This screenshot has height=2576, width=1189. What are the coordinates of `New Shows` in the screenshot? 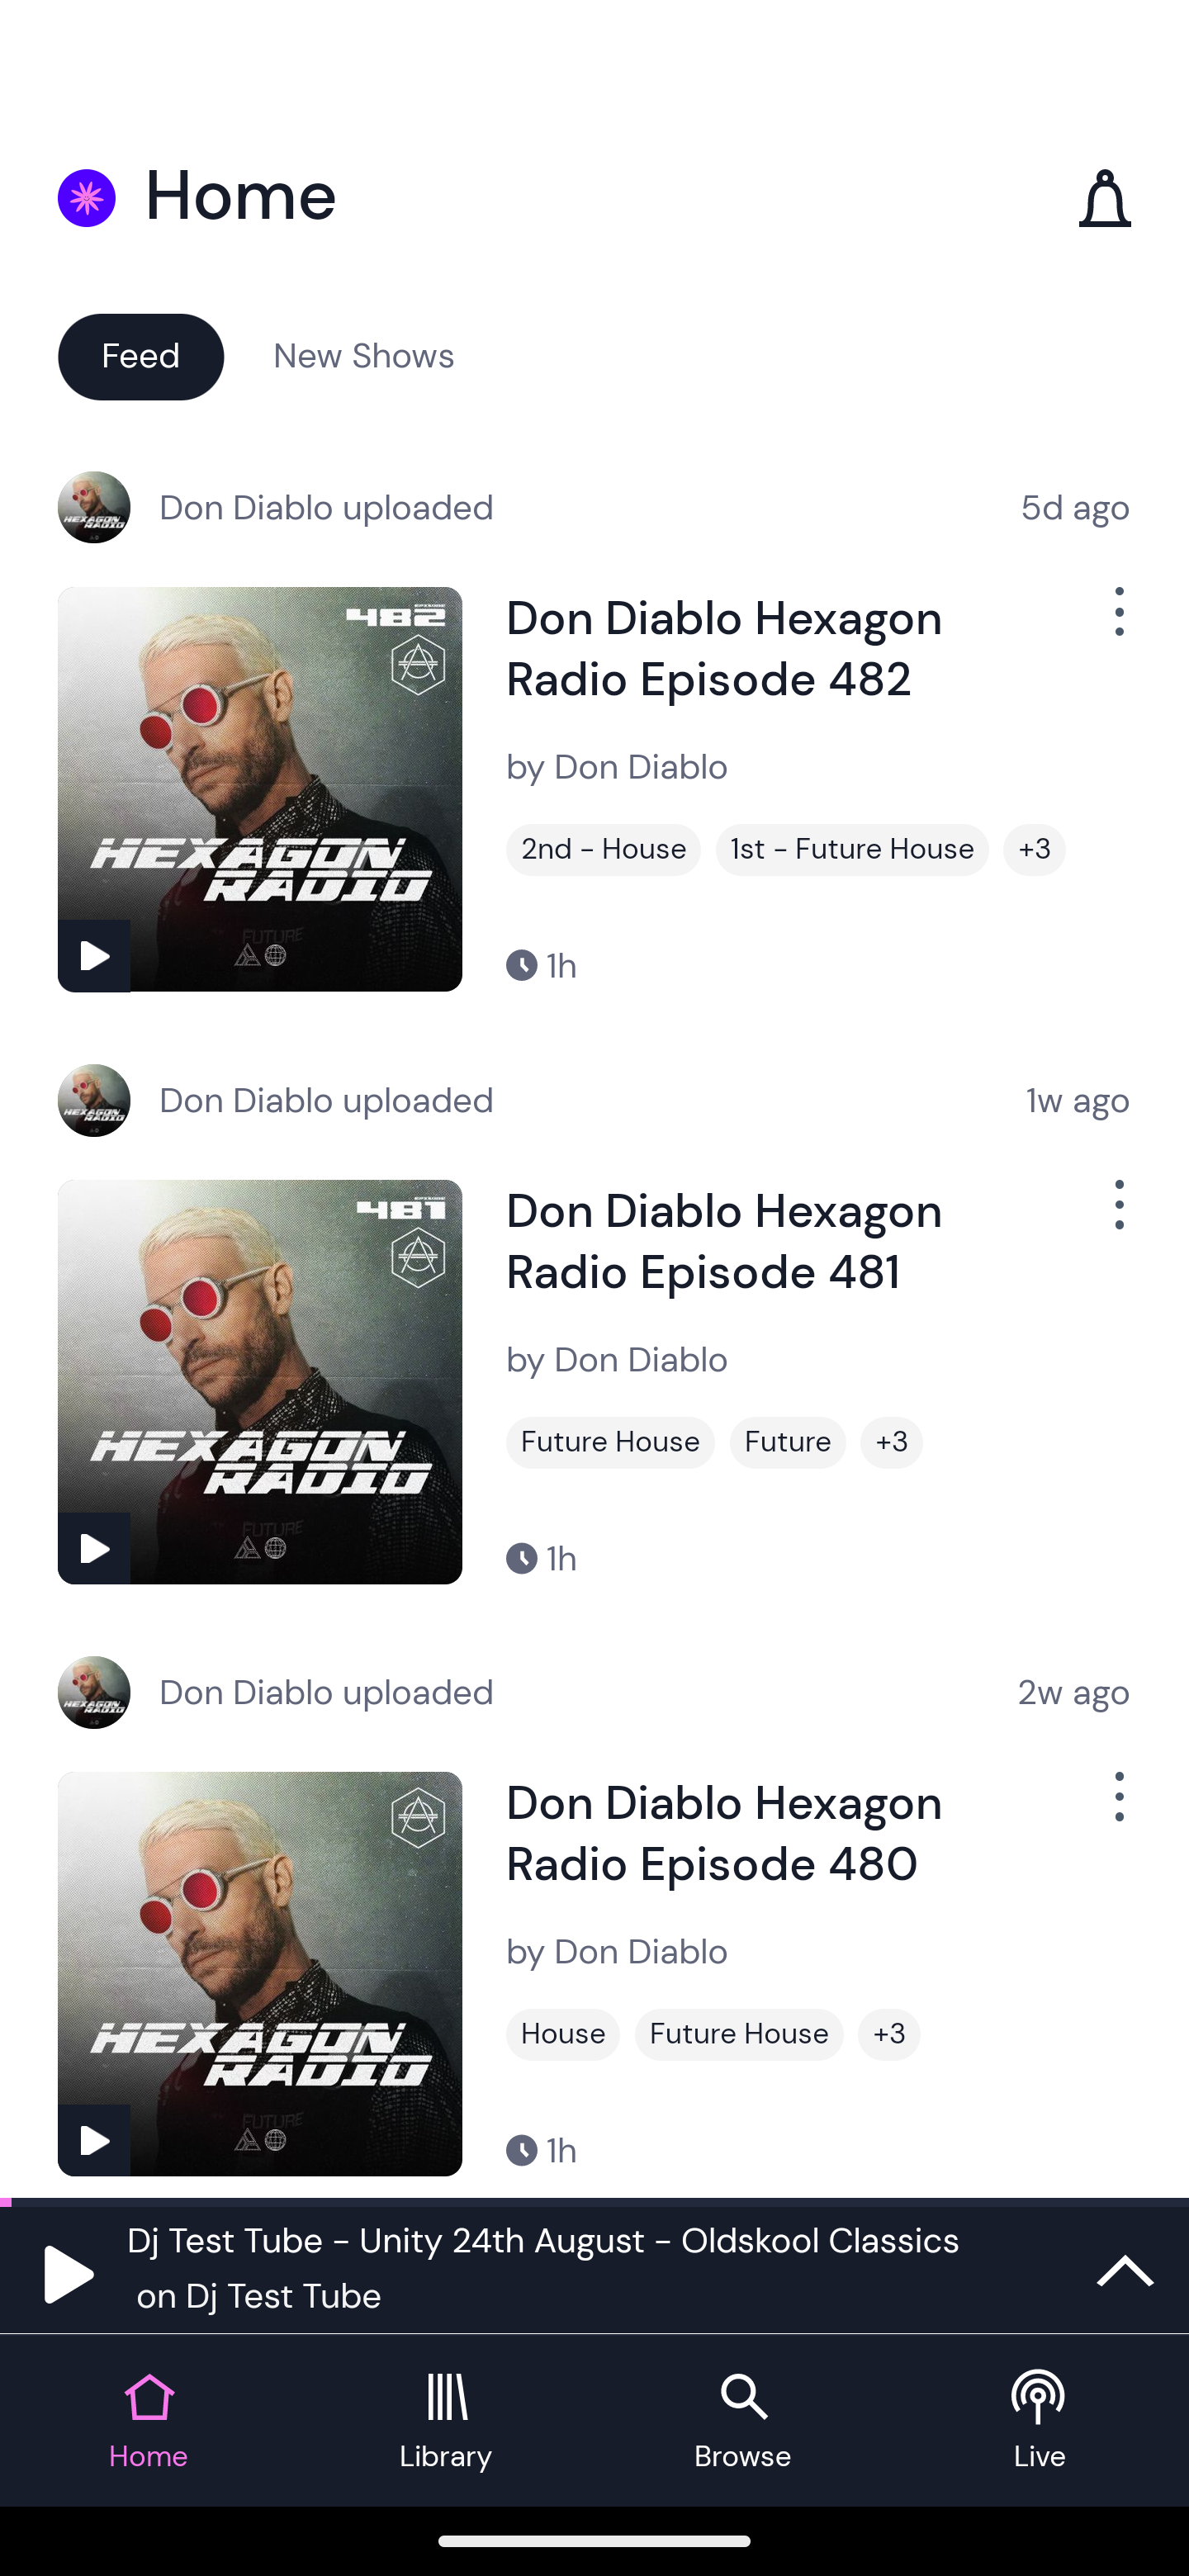 It's located at (364, 355).